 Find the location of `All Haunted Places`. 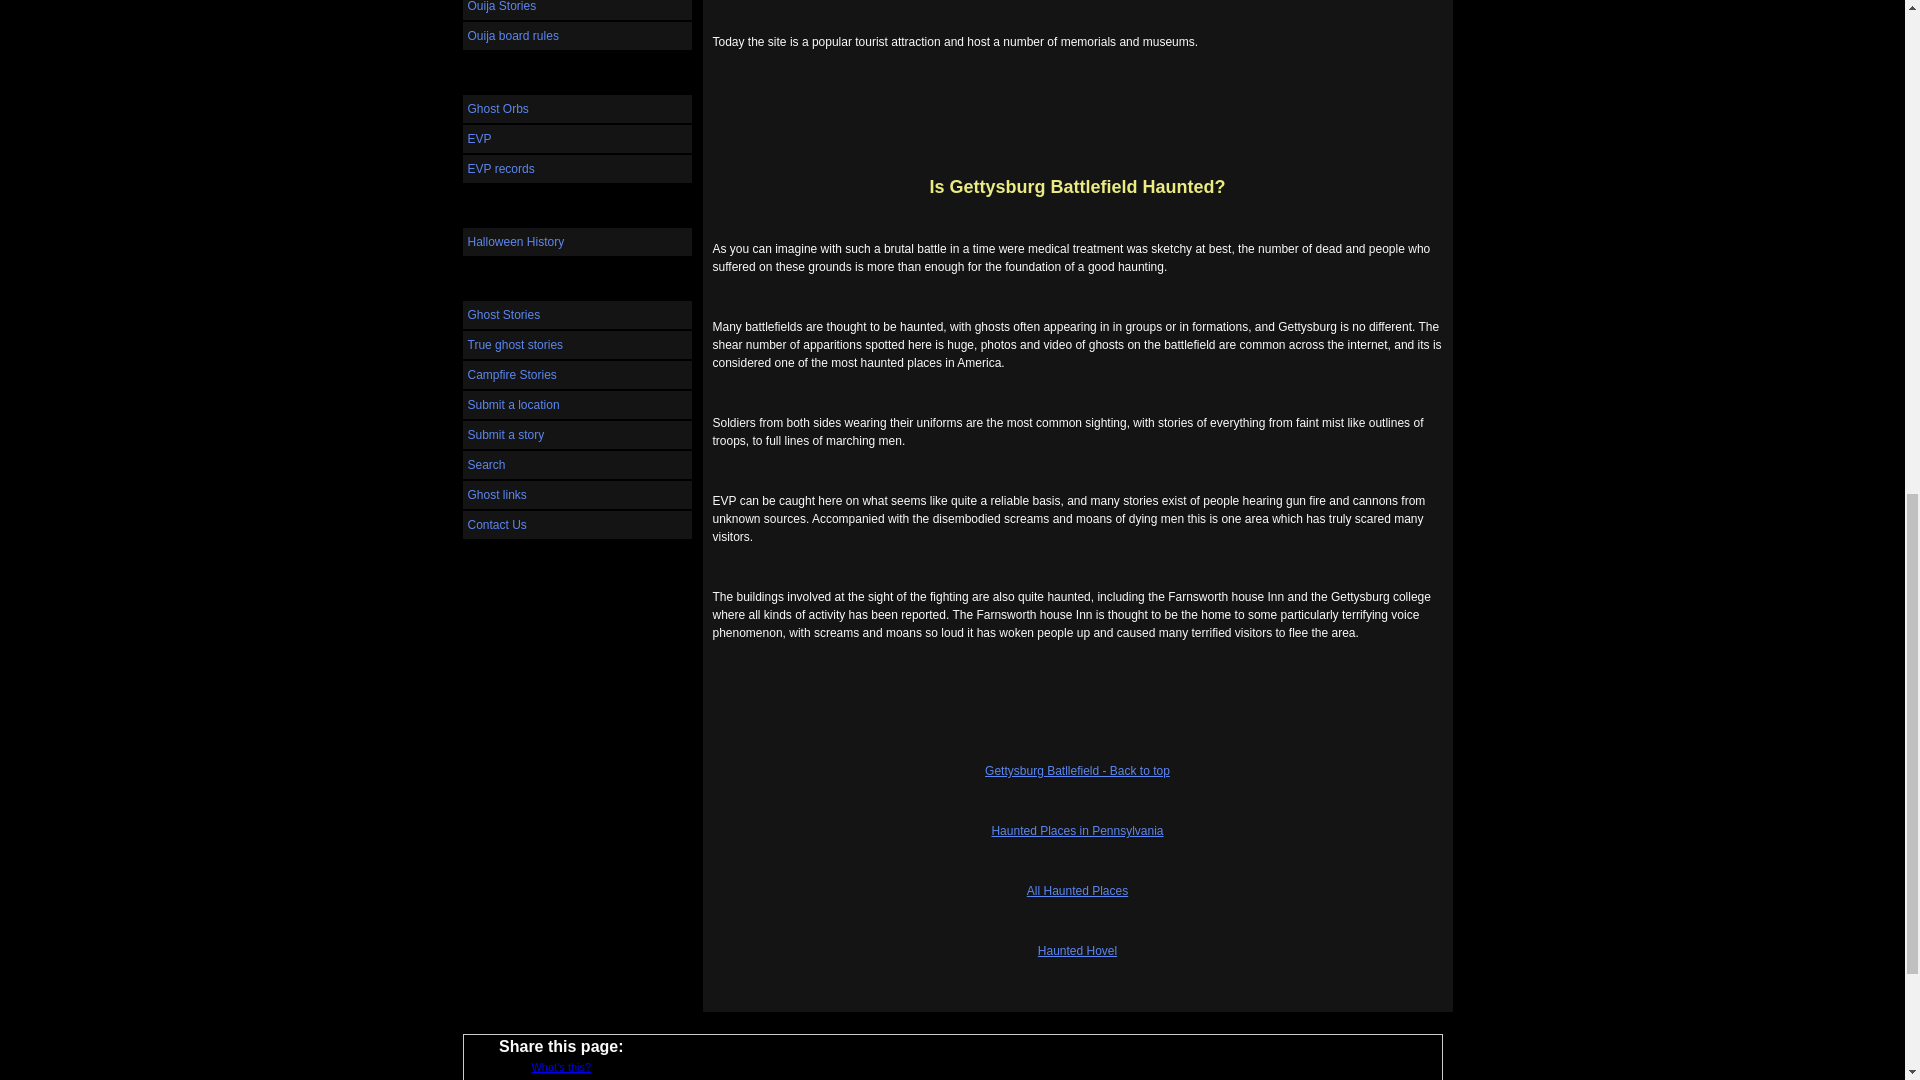

All Haunted Places is located at coordinates (1078, 890).